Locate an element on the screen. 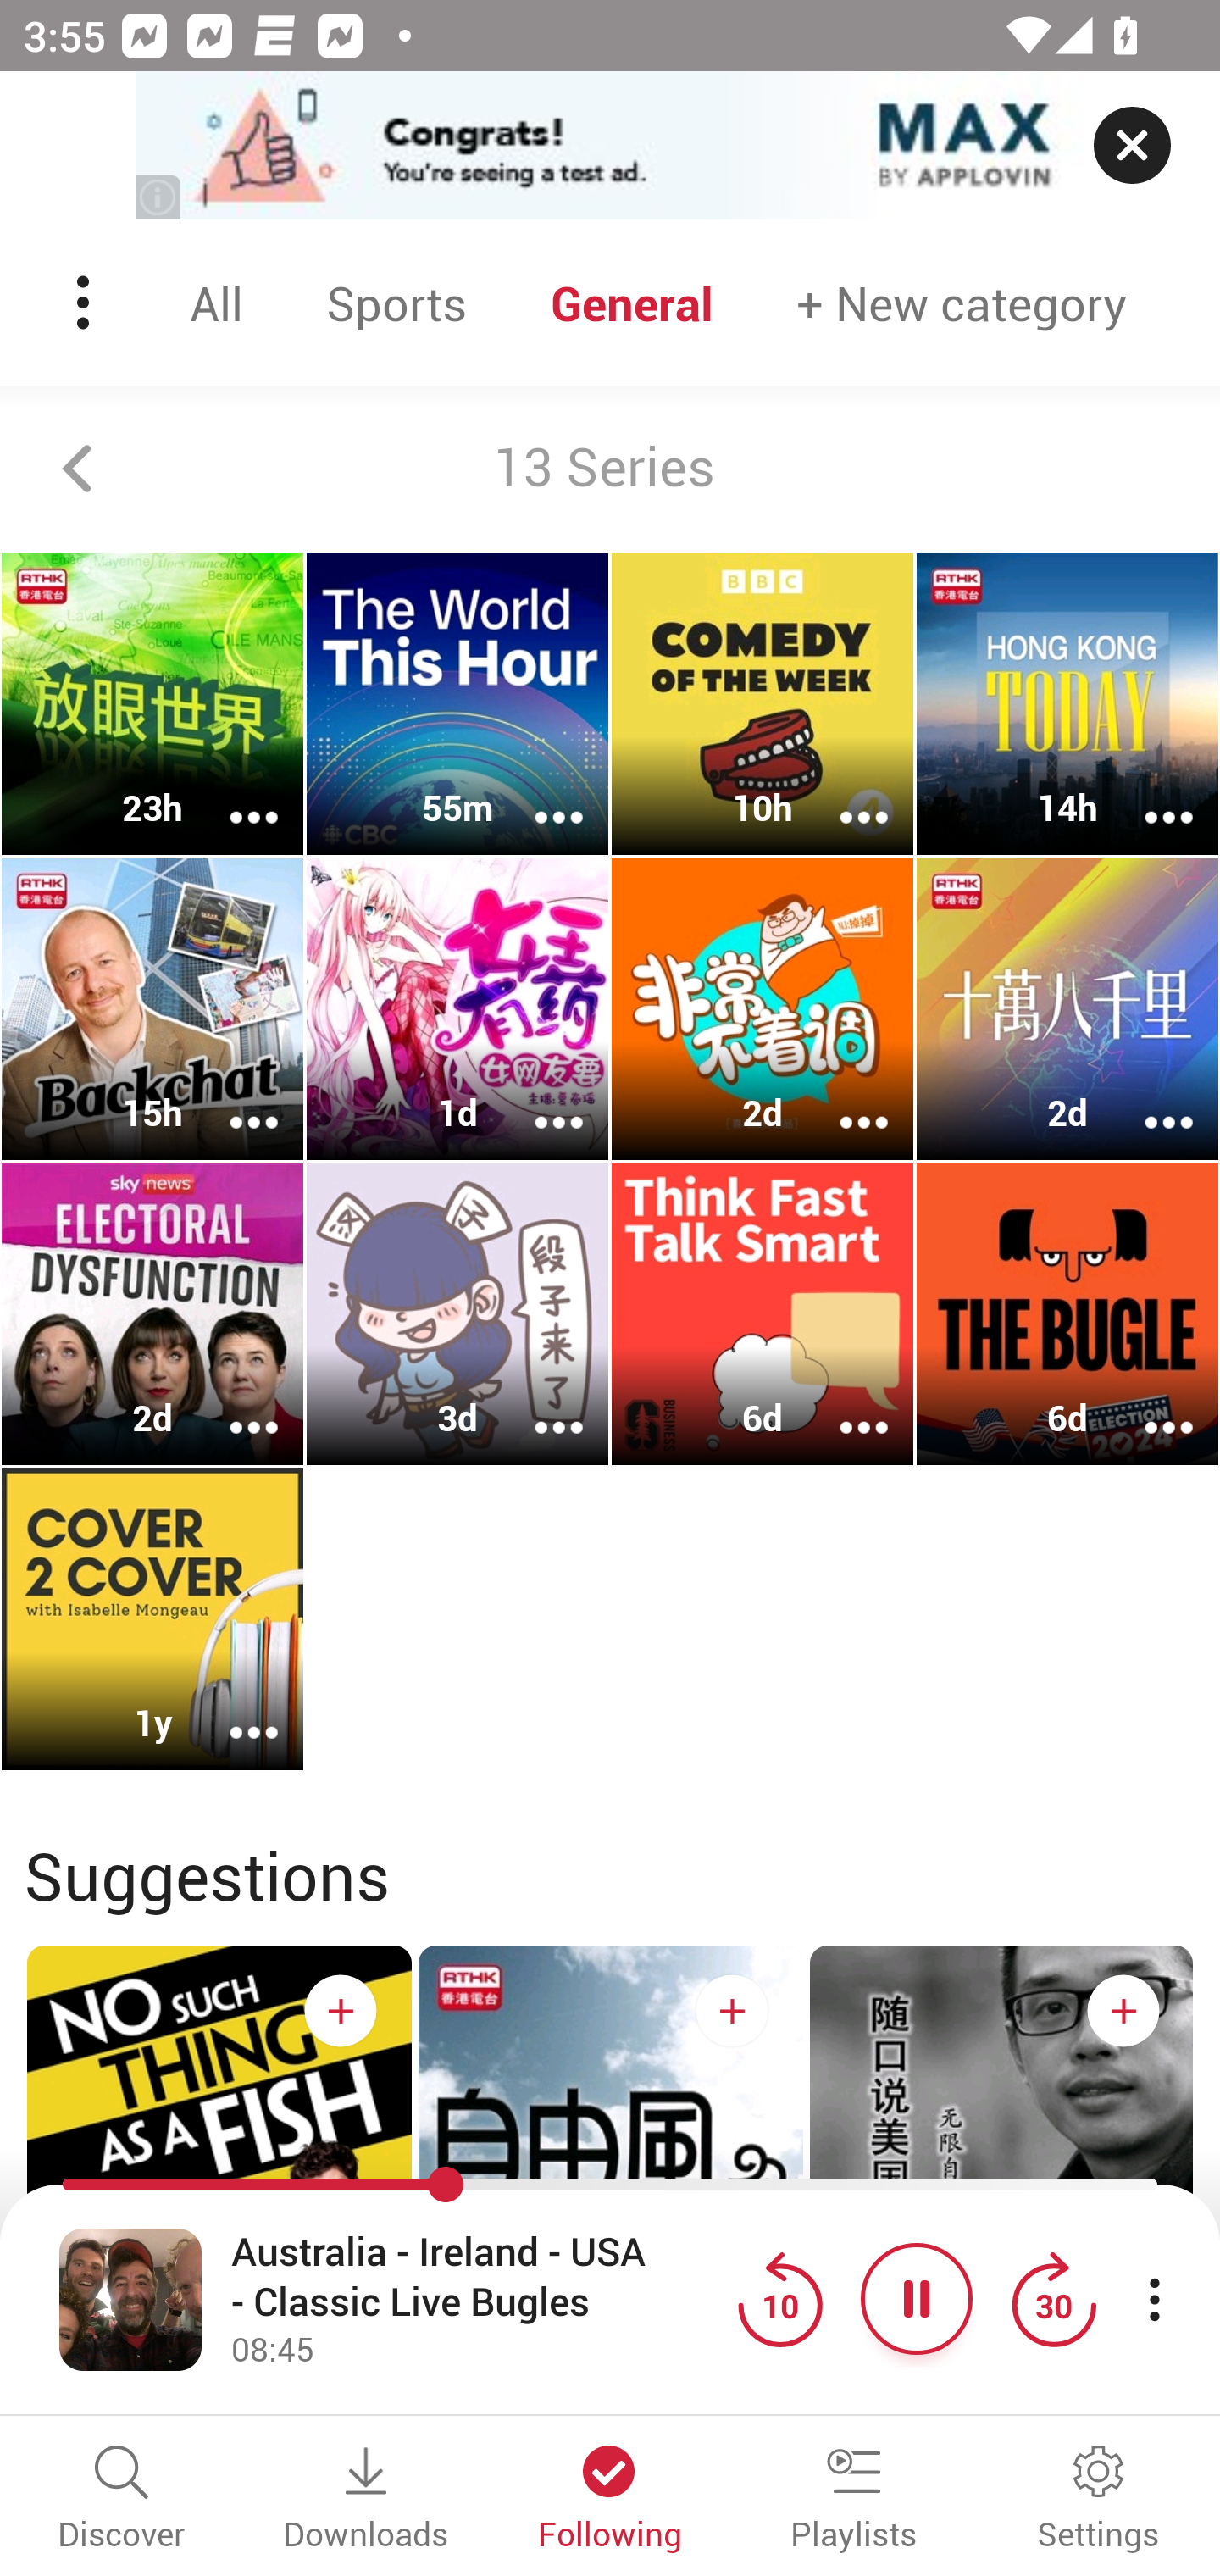 This screenshot has width=1220, height=2576. Cover 2 Cover 1y More options More options is located at coordinates (152, 1618).